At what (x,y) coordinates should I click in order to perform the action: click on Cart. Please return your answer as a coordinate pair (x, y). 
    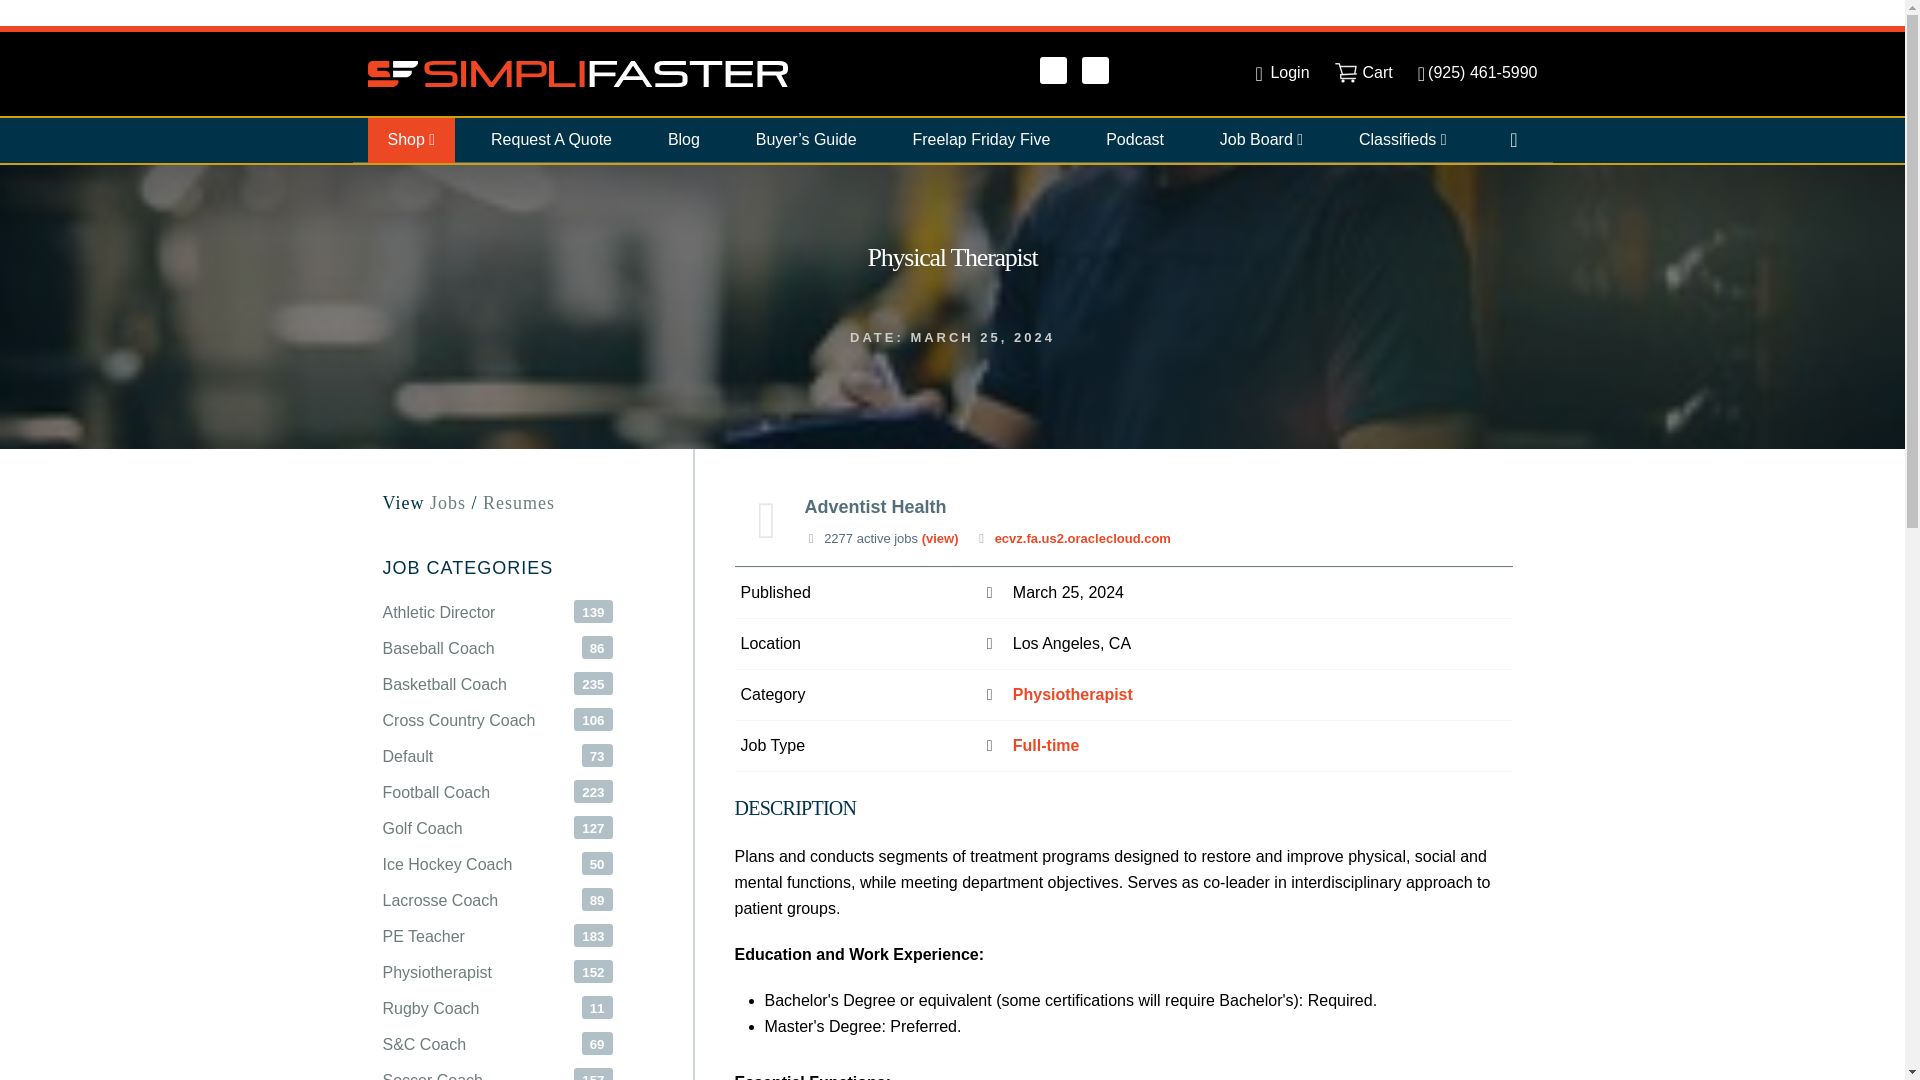
    Looking at the image, I should click on (1364, 72).